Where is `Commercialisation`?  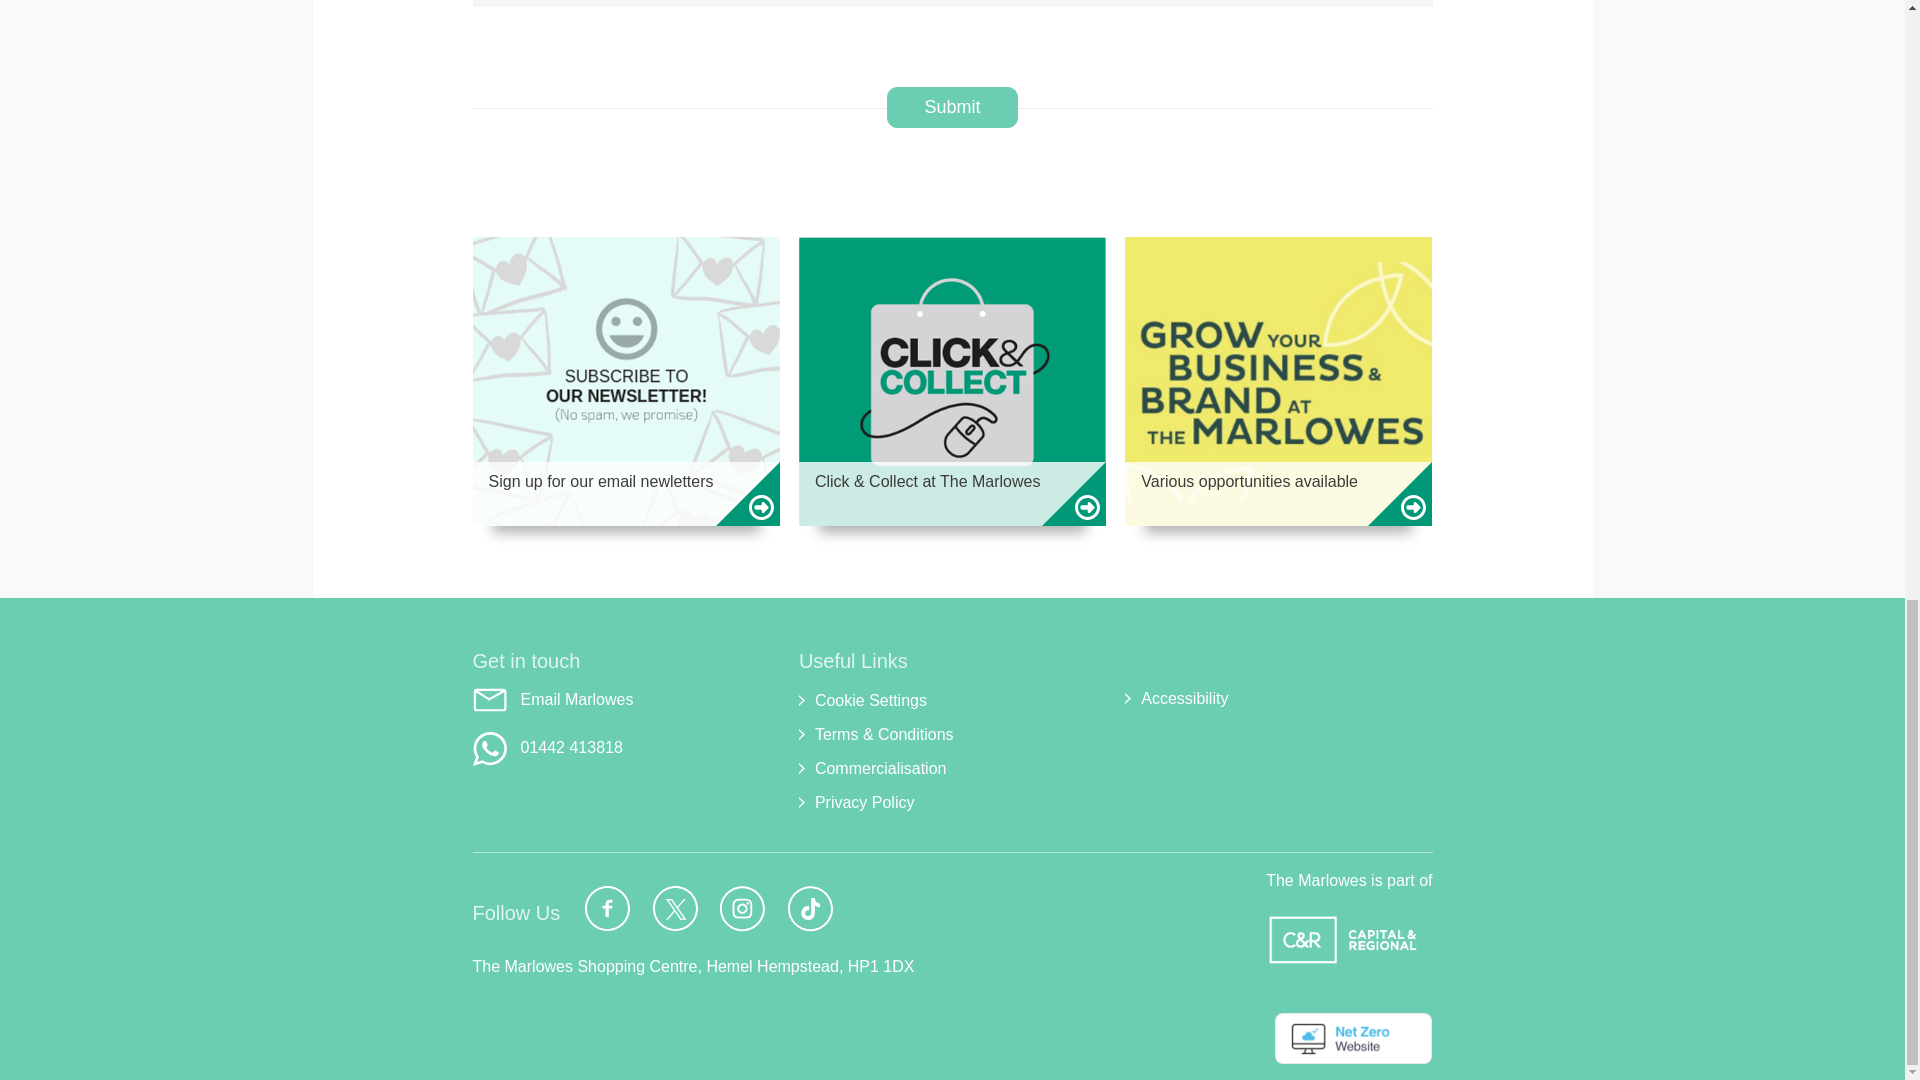 Commercialisation is located at coordinates (952, 768).